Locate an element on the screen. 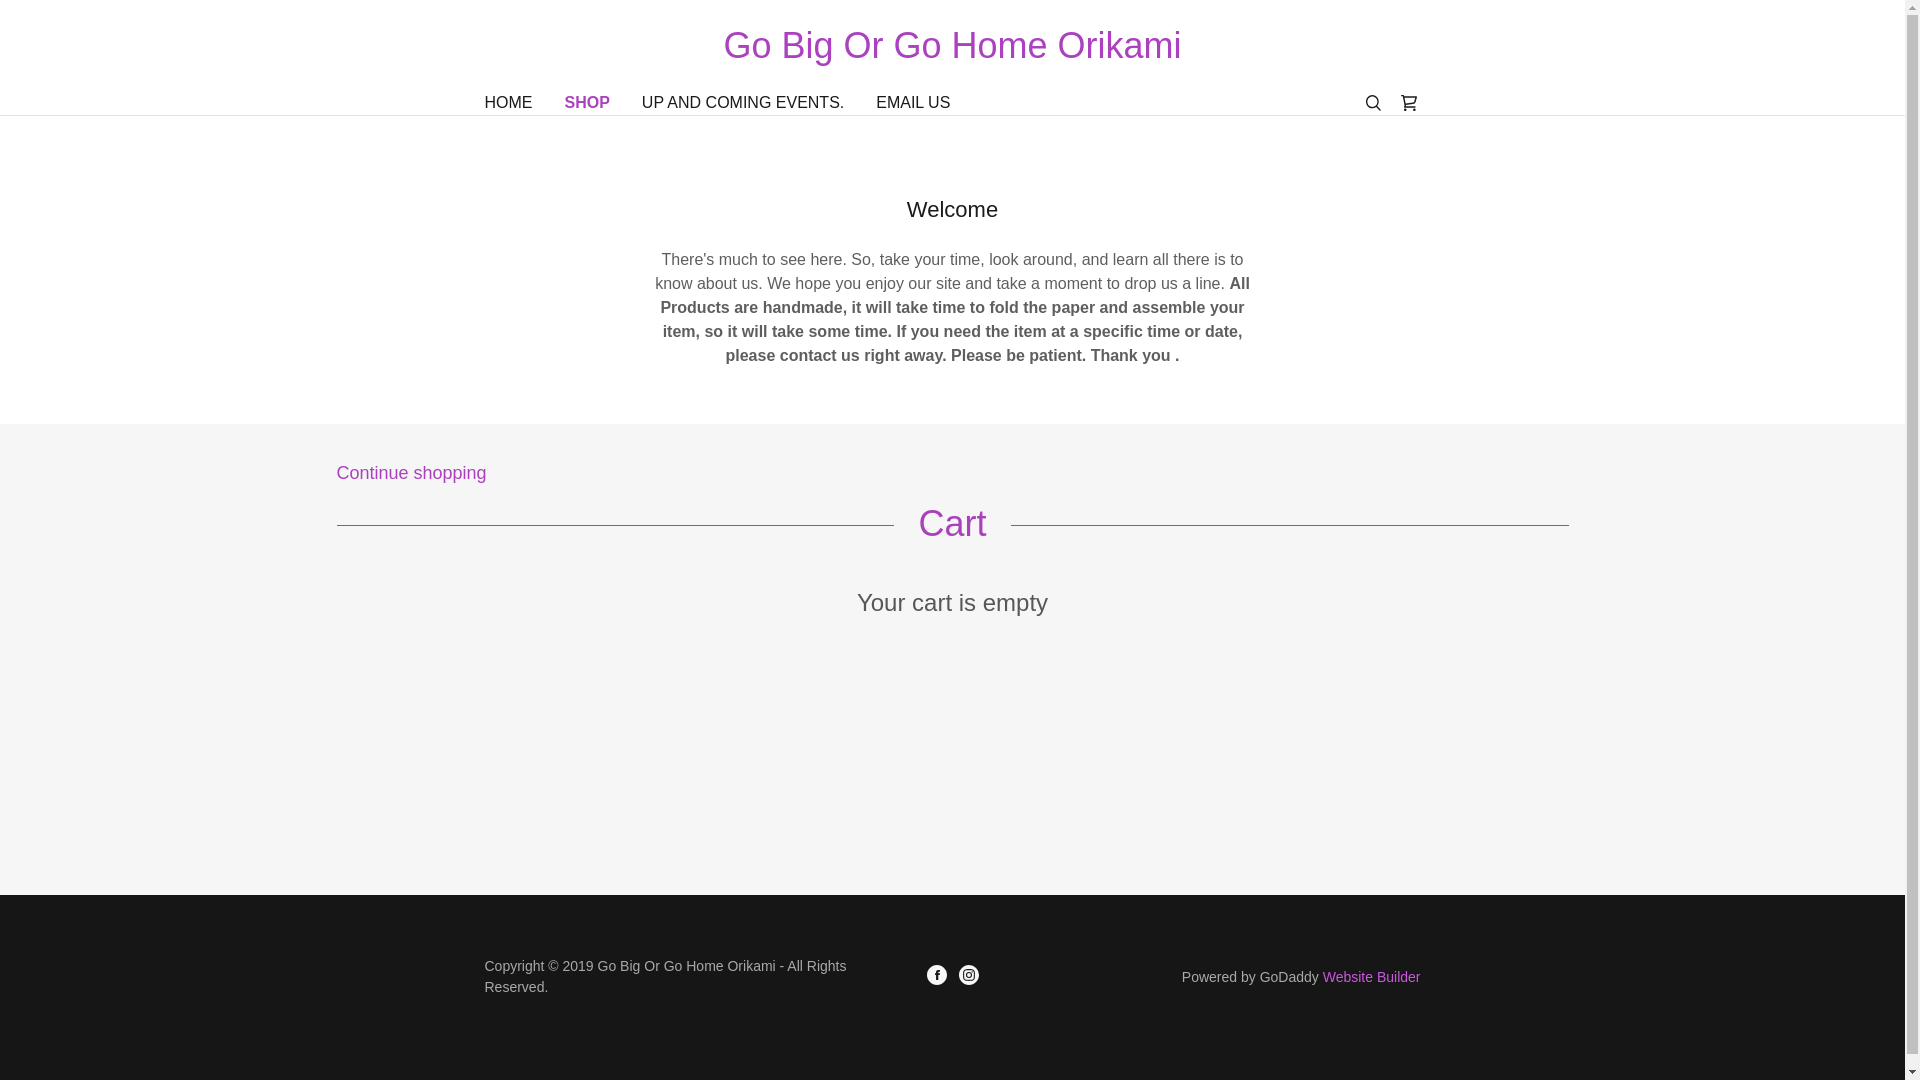 The image size is (1920, 1080). UP AND COMING EVENTS. is located at coordinates (742, 102).